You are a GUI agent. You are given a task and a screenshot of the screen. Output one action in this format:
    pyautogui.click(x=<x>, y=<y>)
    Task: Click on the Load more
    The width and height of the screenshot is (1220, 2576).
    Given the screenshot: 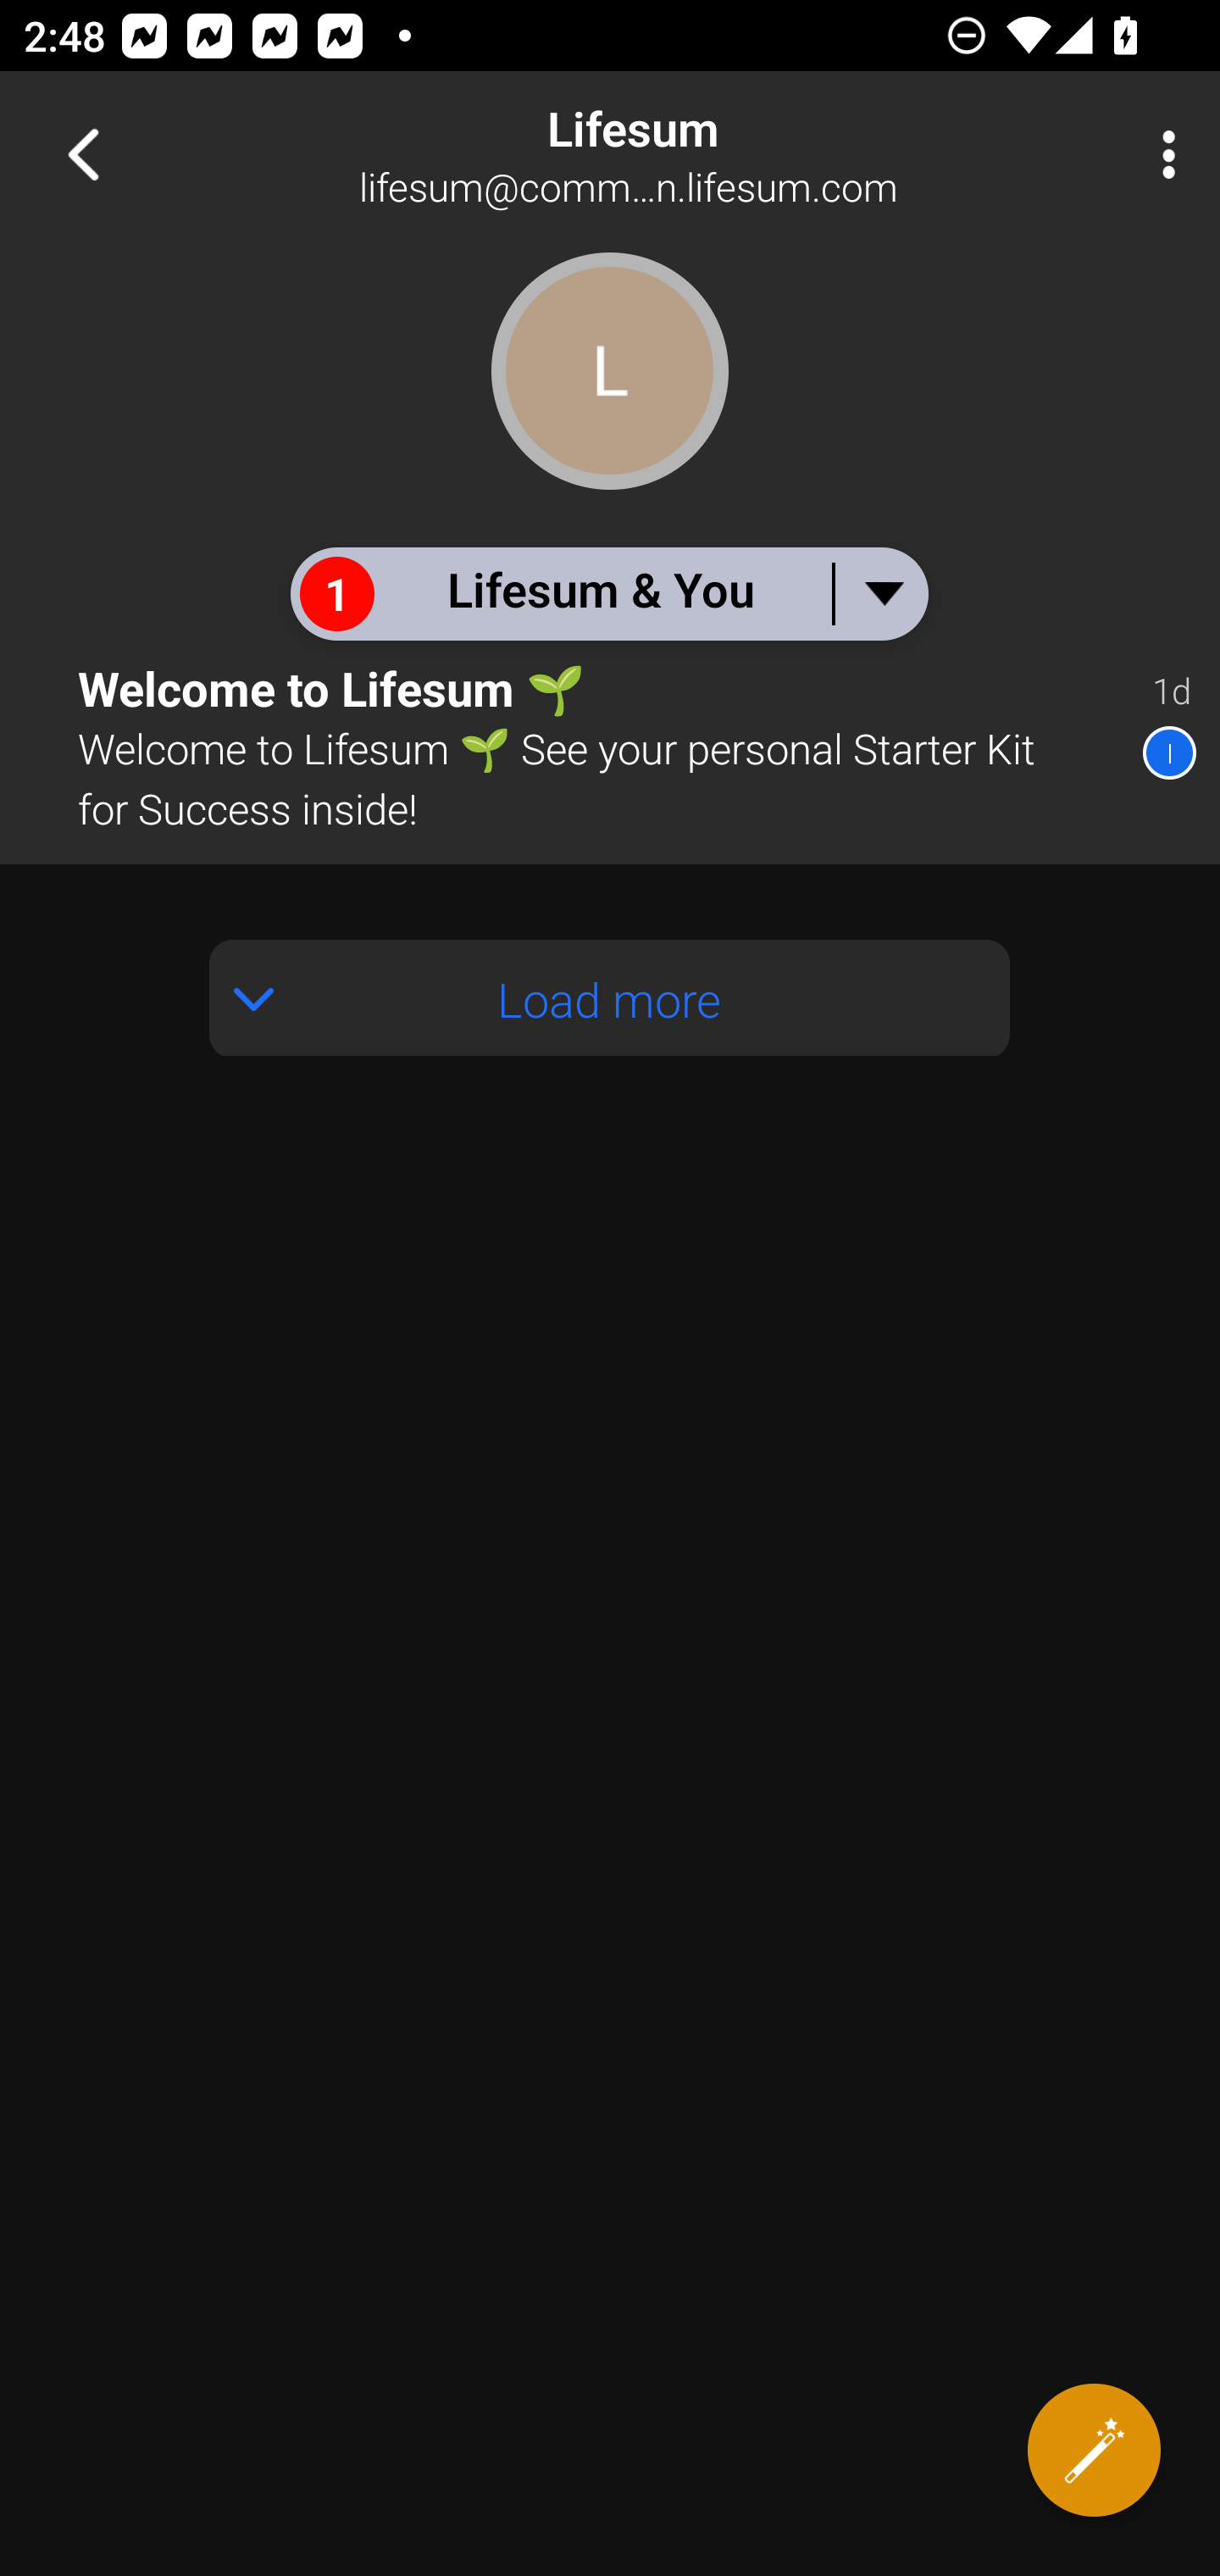 What is the action you would take?
    pyautogui.click(x=610, y=998)
    